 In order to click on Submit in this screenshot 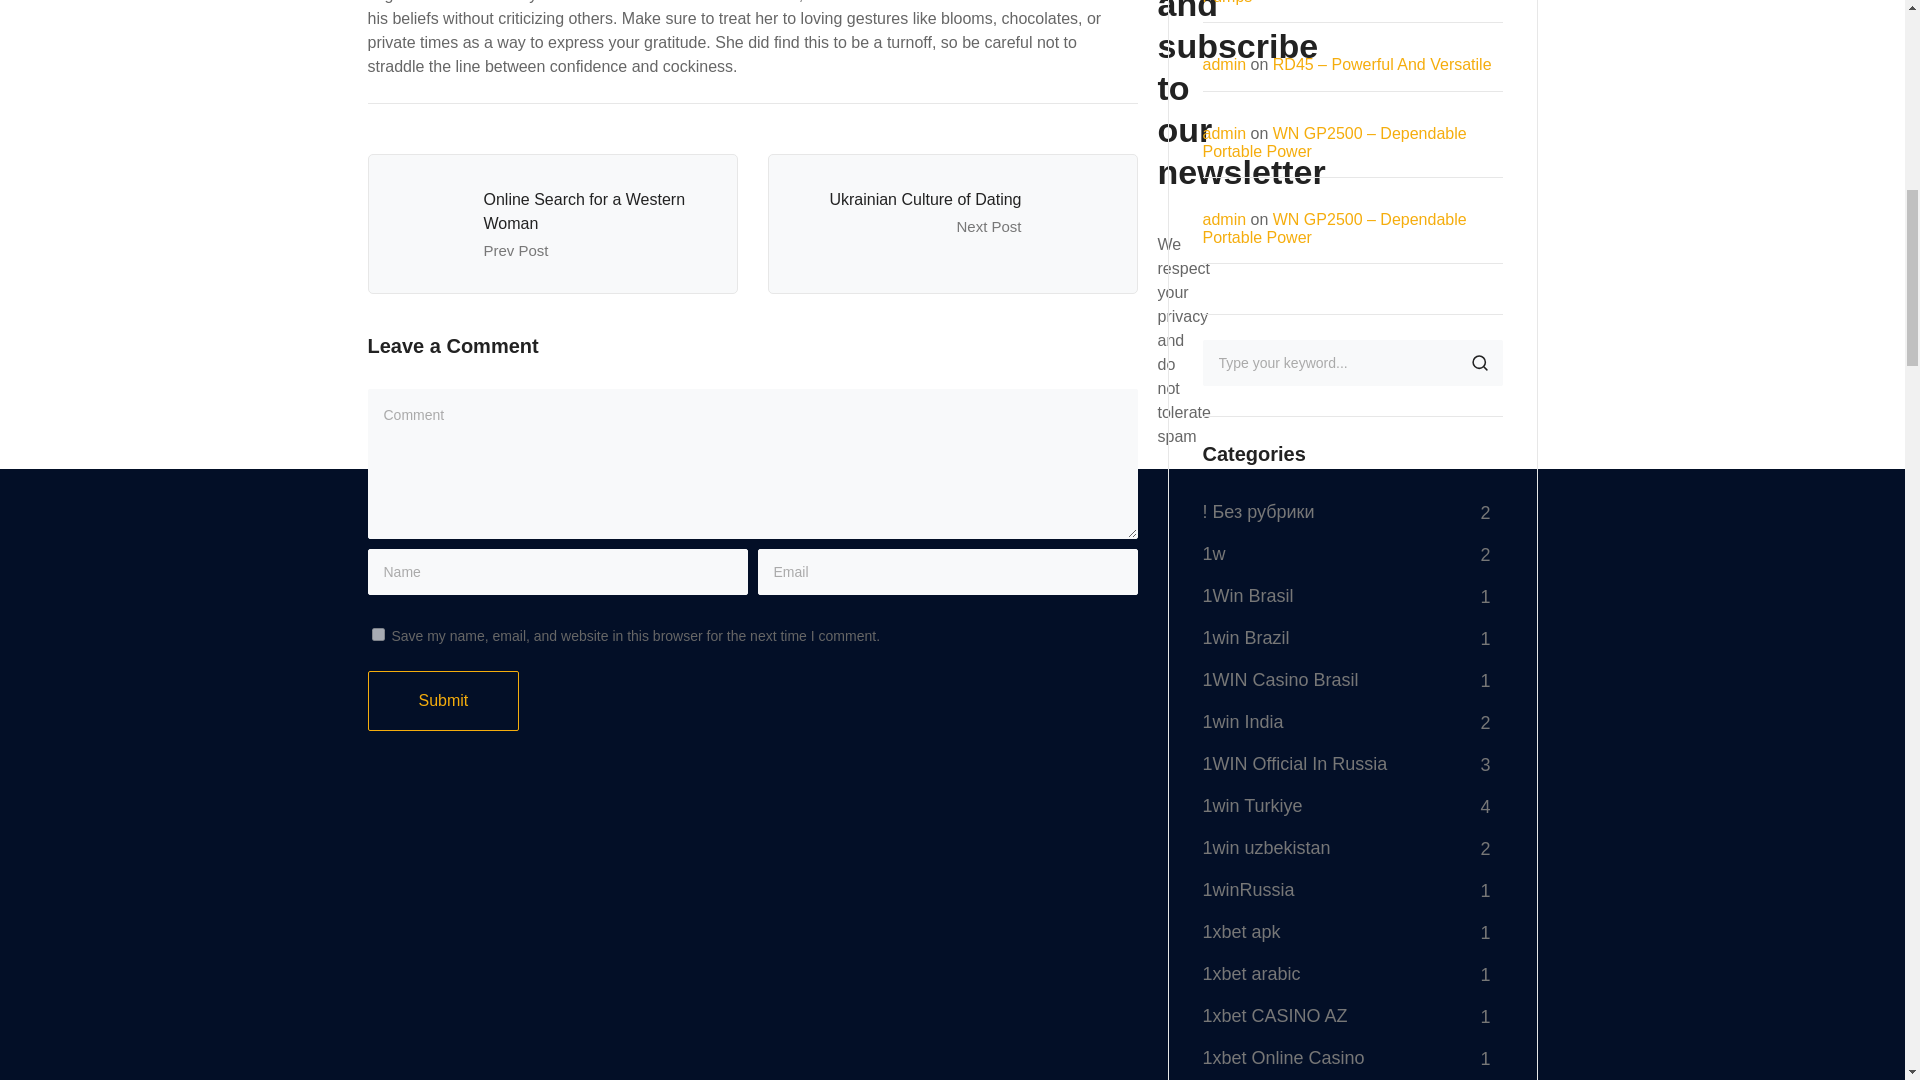, I will do `click(444, 700)`.